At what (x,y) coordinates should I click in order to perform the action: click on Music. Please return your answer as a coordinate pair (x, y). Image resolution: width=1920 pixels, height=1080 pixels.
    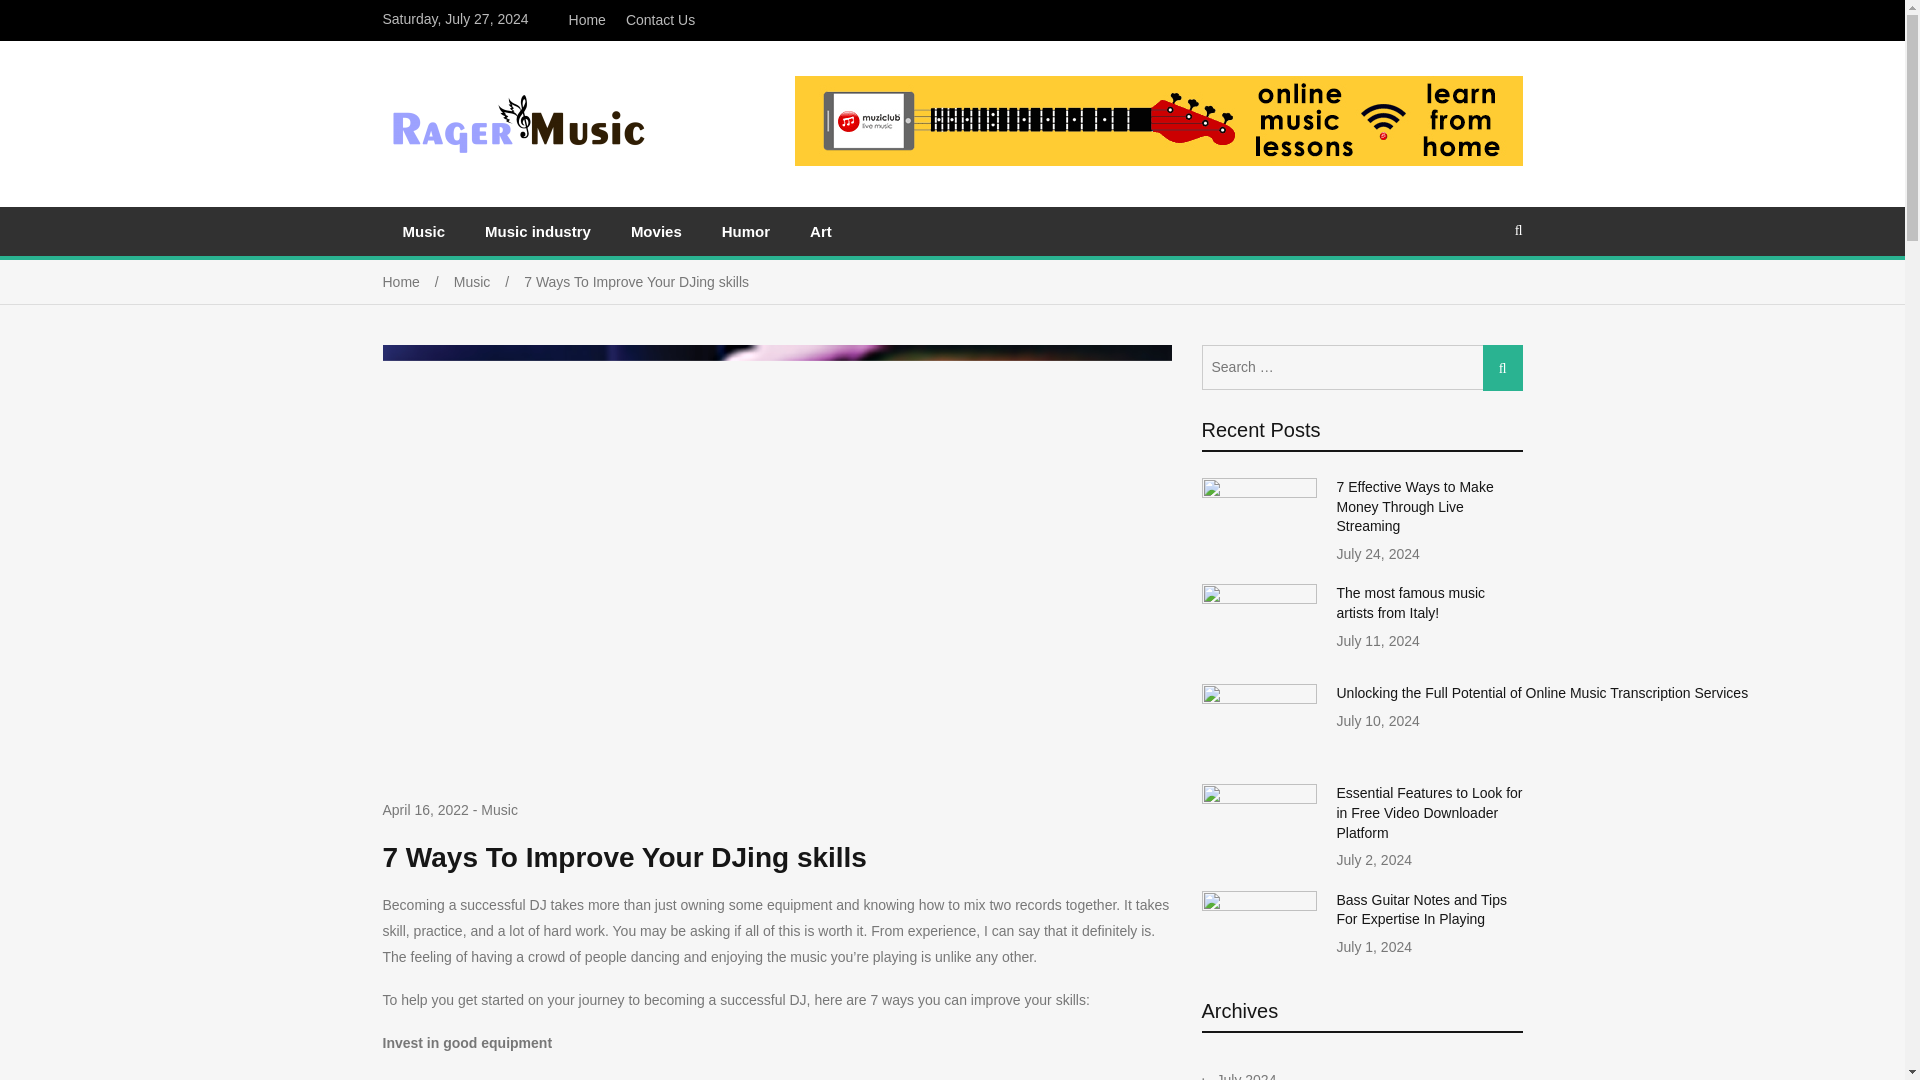
    Looking at the image, I should click on (500, 810).